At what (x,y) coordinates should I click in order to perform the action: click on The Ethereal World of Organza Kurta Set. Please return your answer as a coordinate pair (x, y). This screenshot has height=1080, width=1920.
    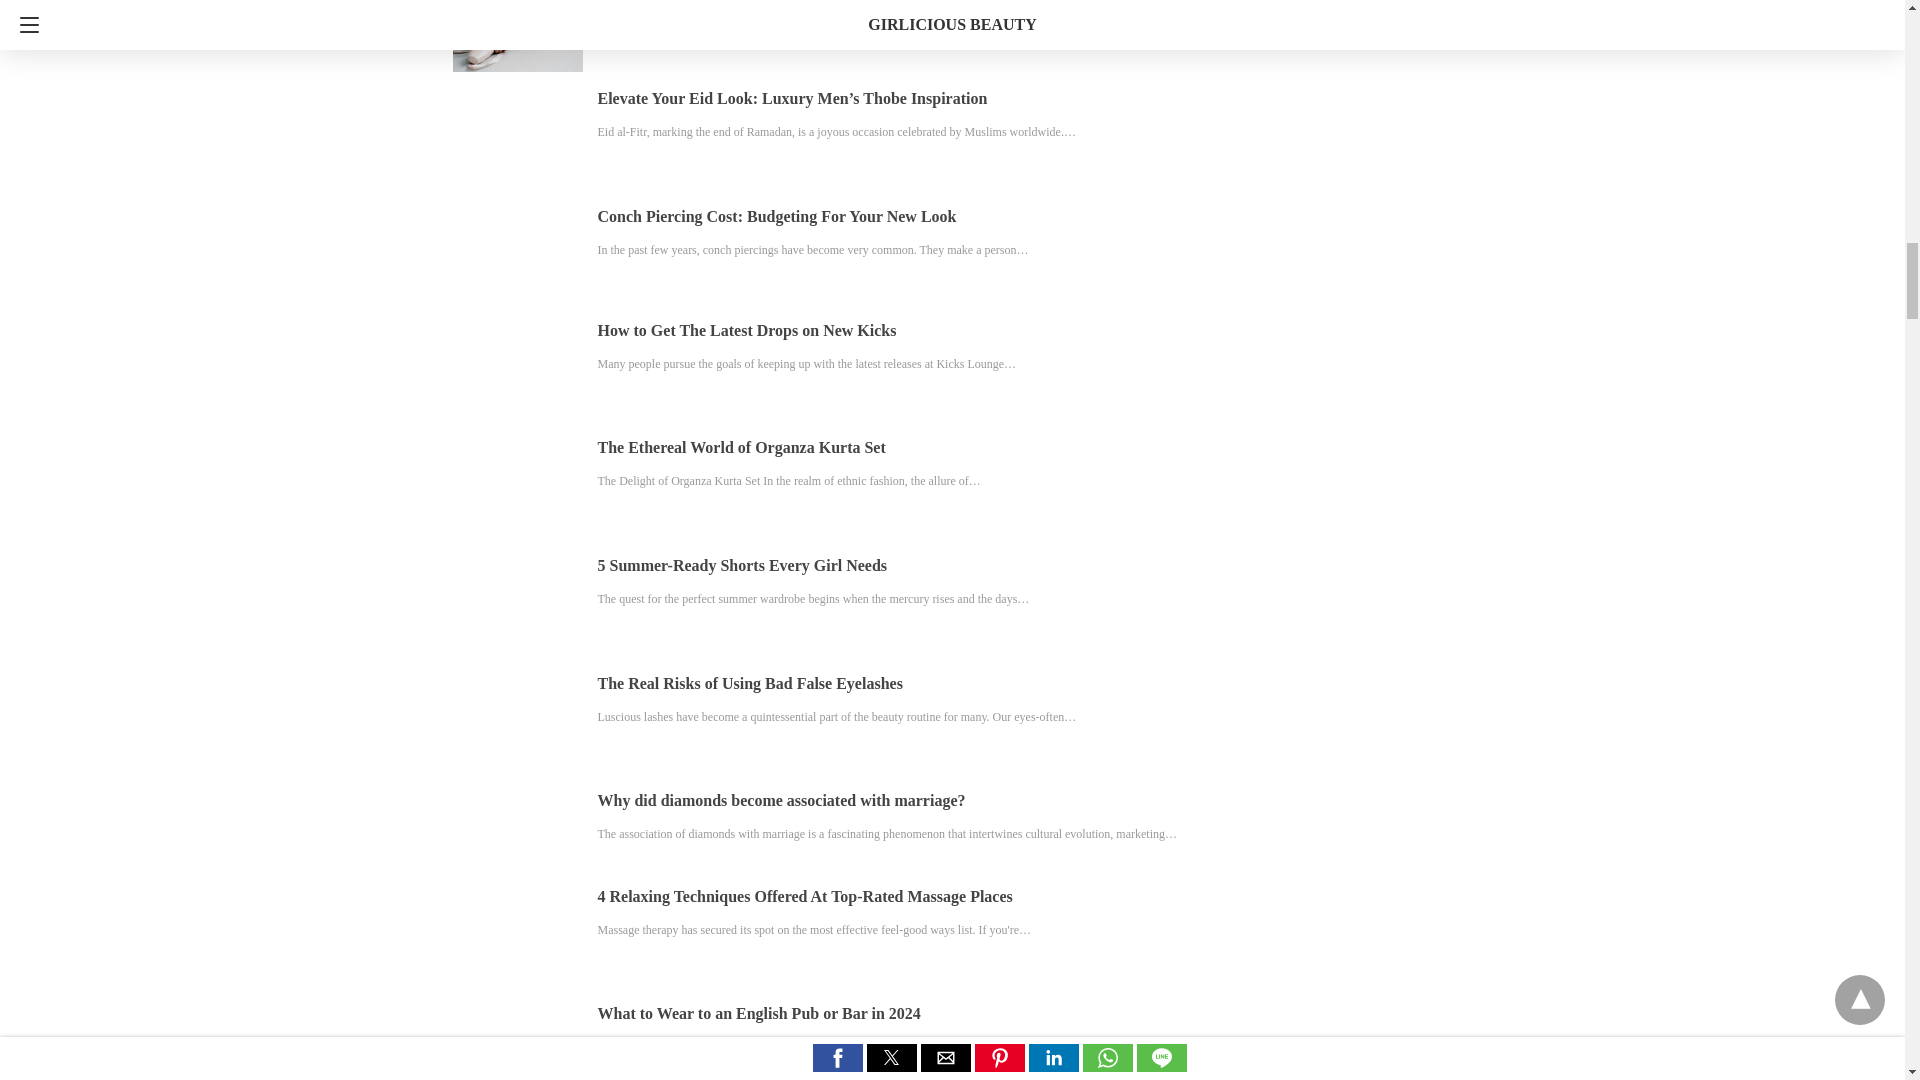
    Looking at the image, I should click on (741, 446).